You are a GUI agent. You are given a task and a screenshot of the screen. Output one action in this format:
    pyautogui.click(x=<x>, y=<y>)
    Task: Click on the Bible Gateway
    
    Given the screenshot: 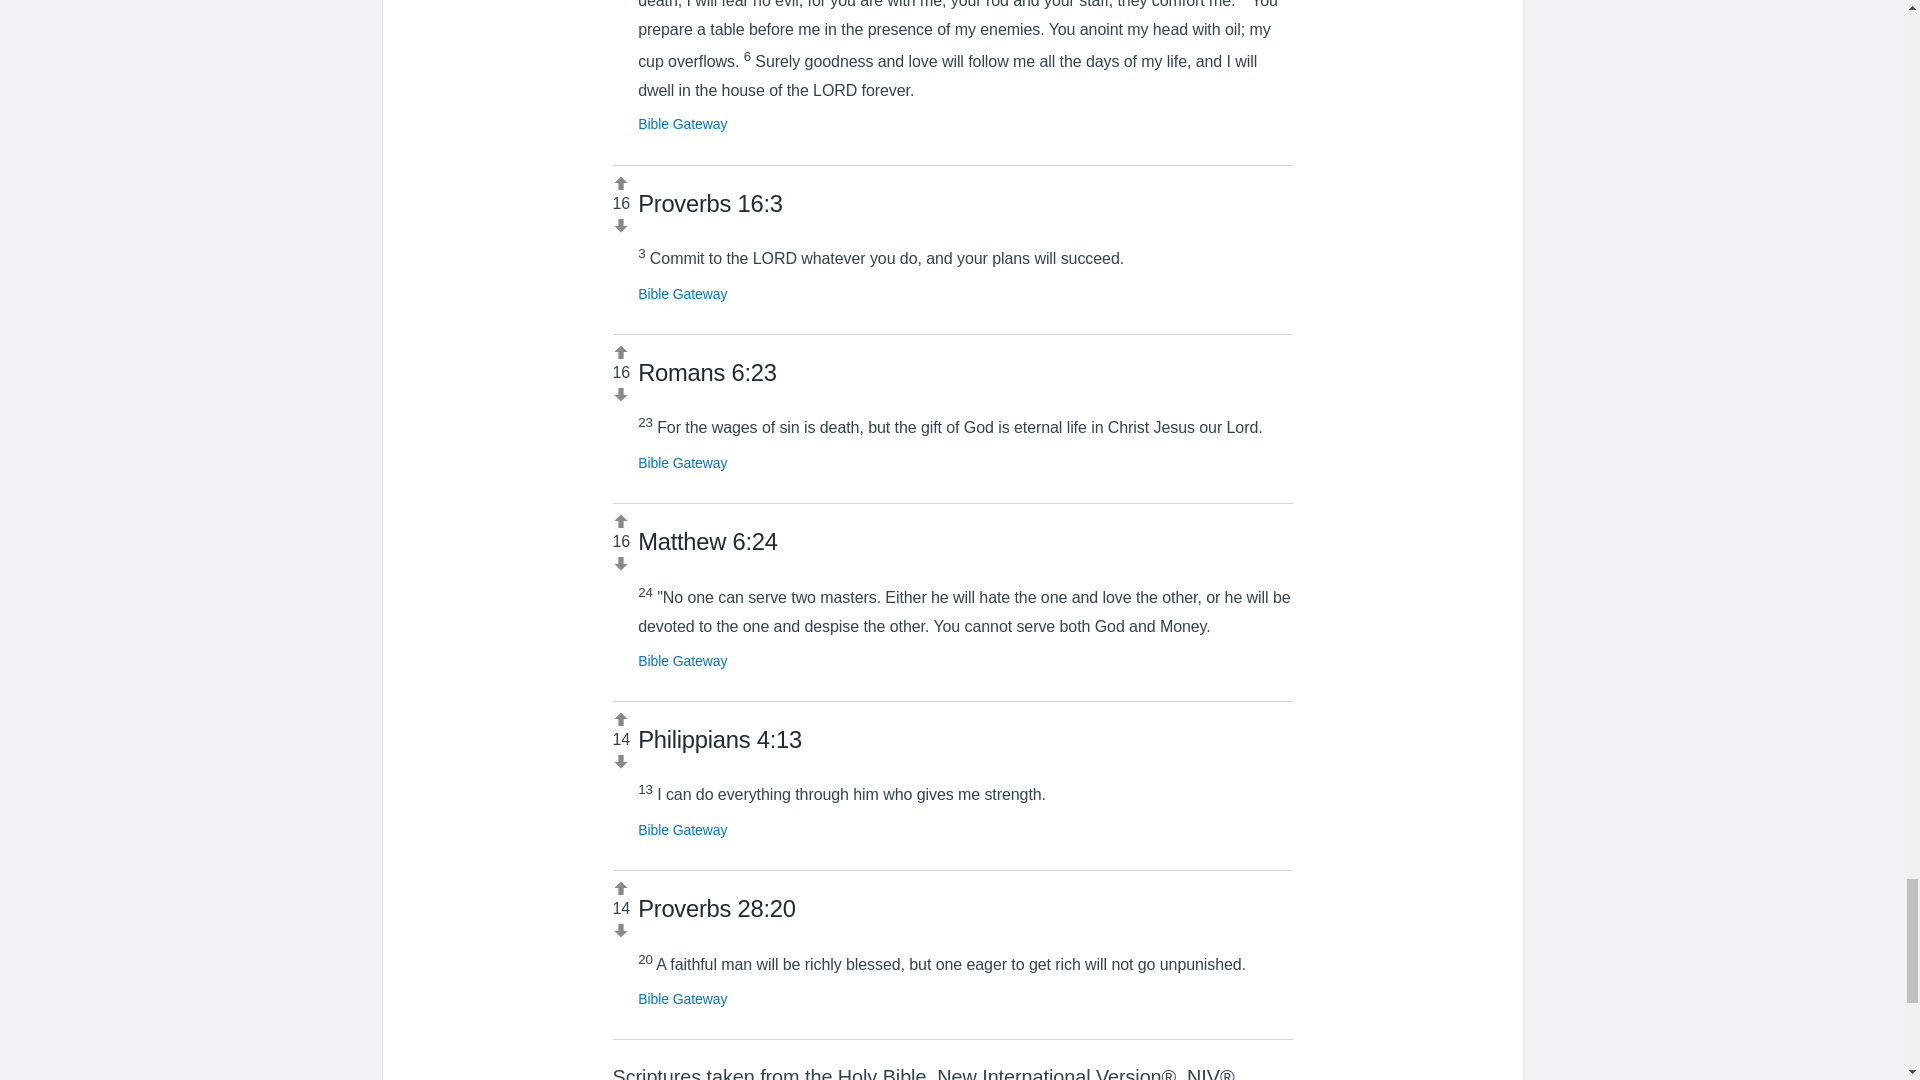 What is the action you would take?
    pyautogui.click(x=682, y=462)
    